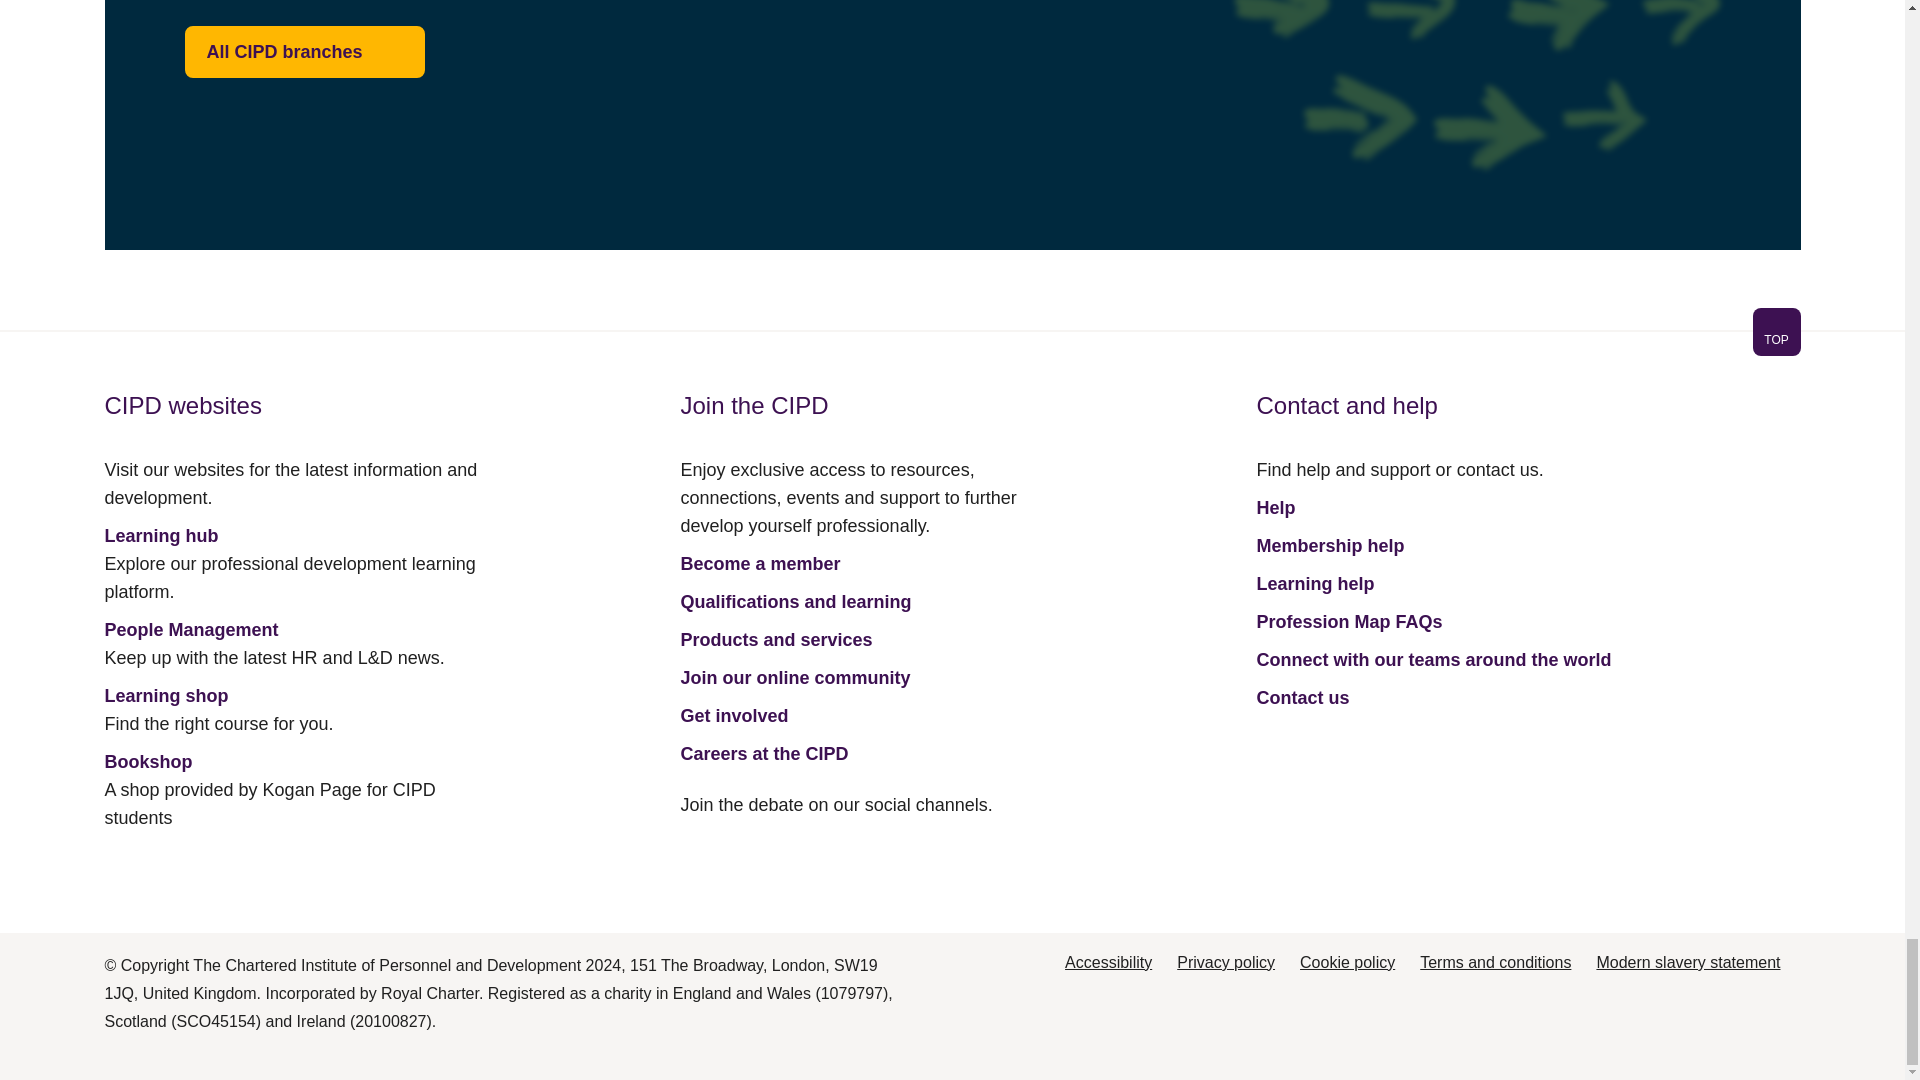 The height and width of the screenshot is (1080, 1920). Describe the element at coordinates (951, 344) in the screenshot. I see `TOP` at that location.